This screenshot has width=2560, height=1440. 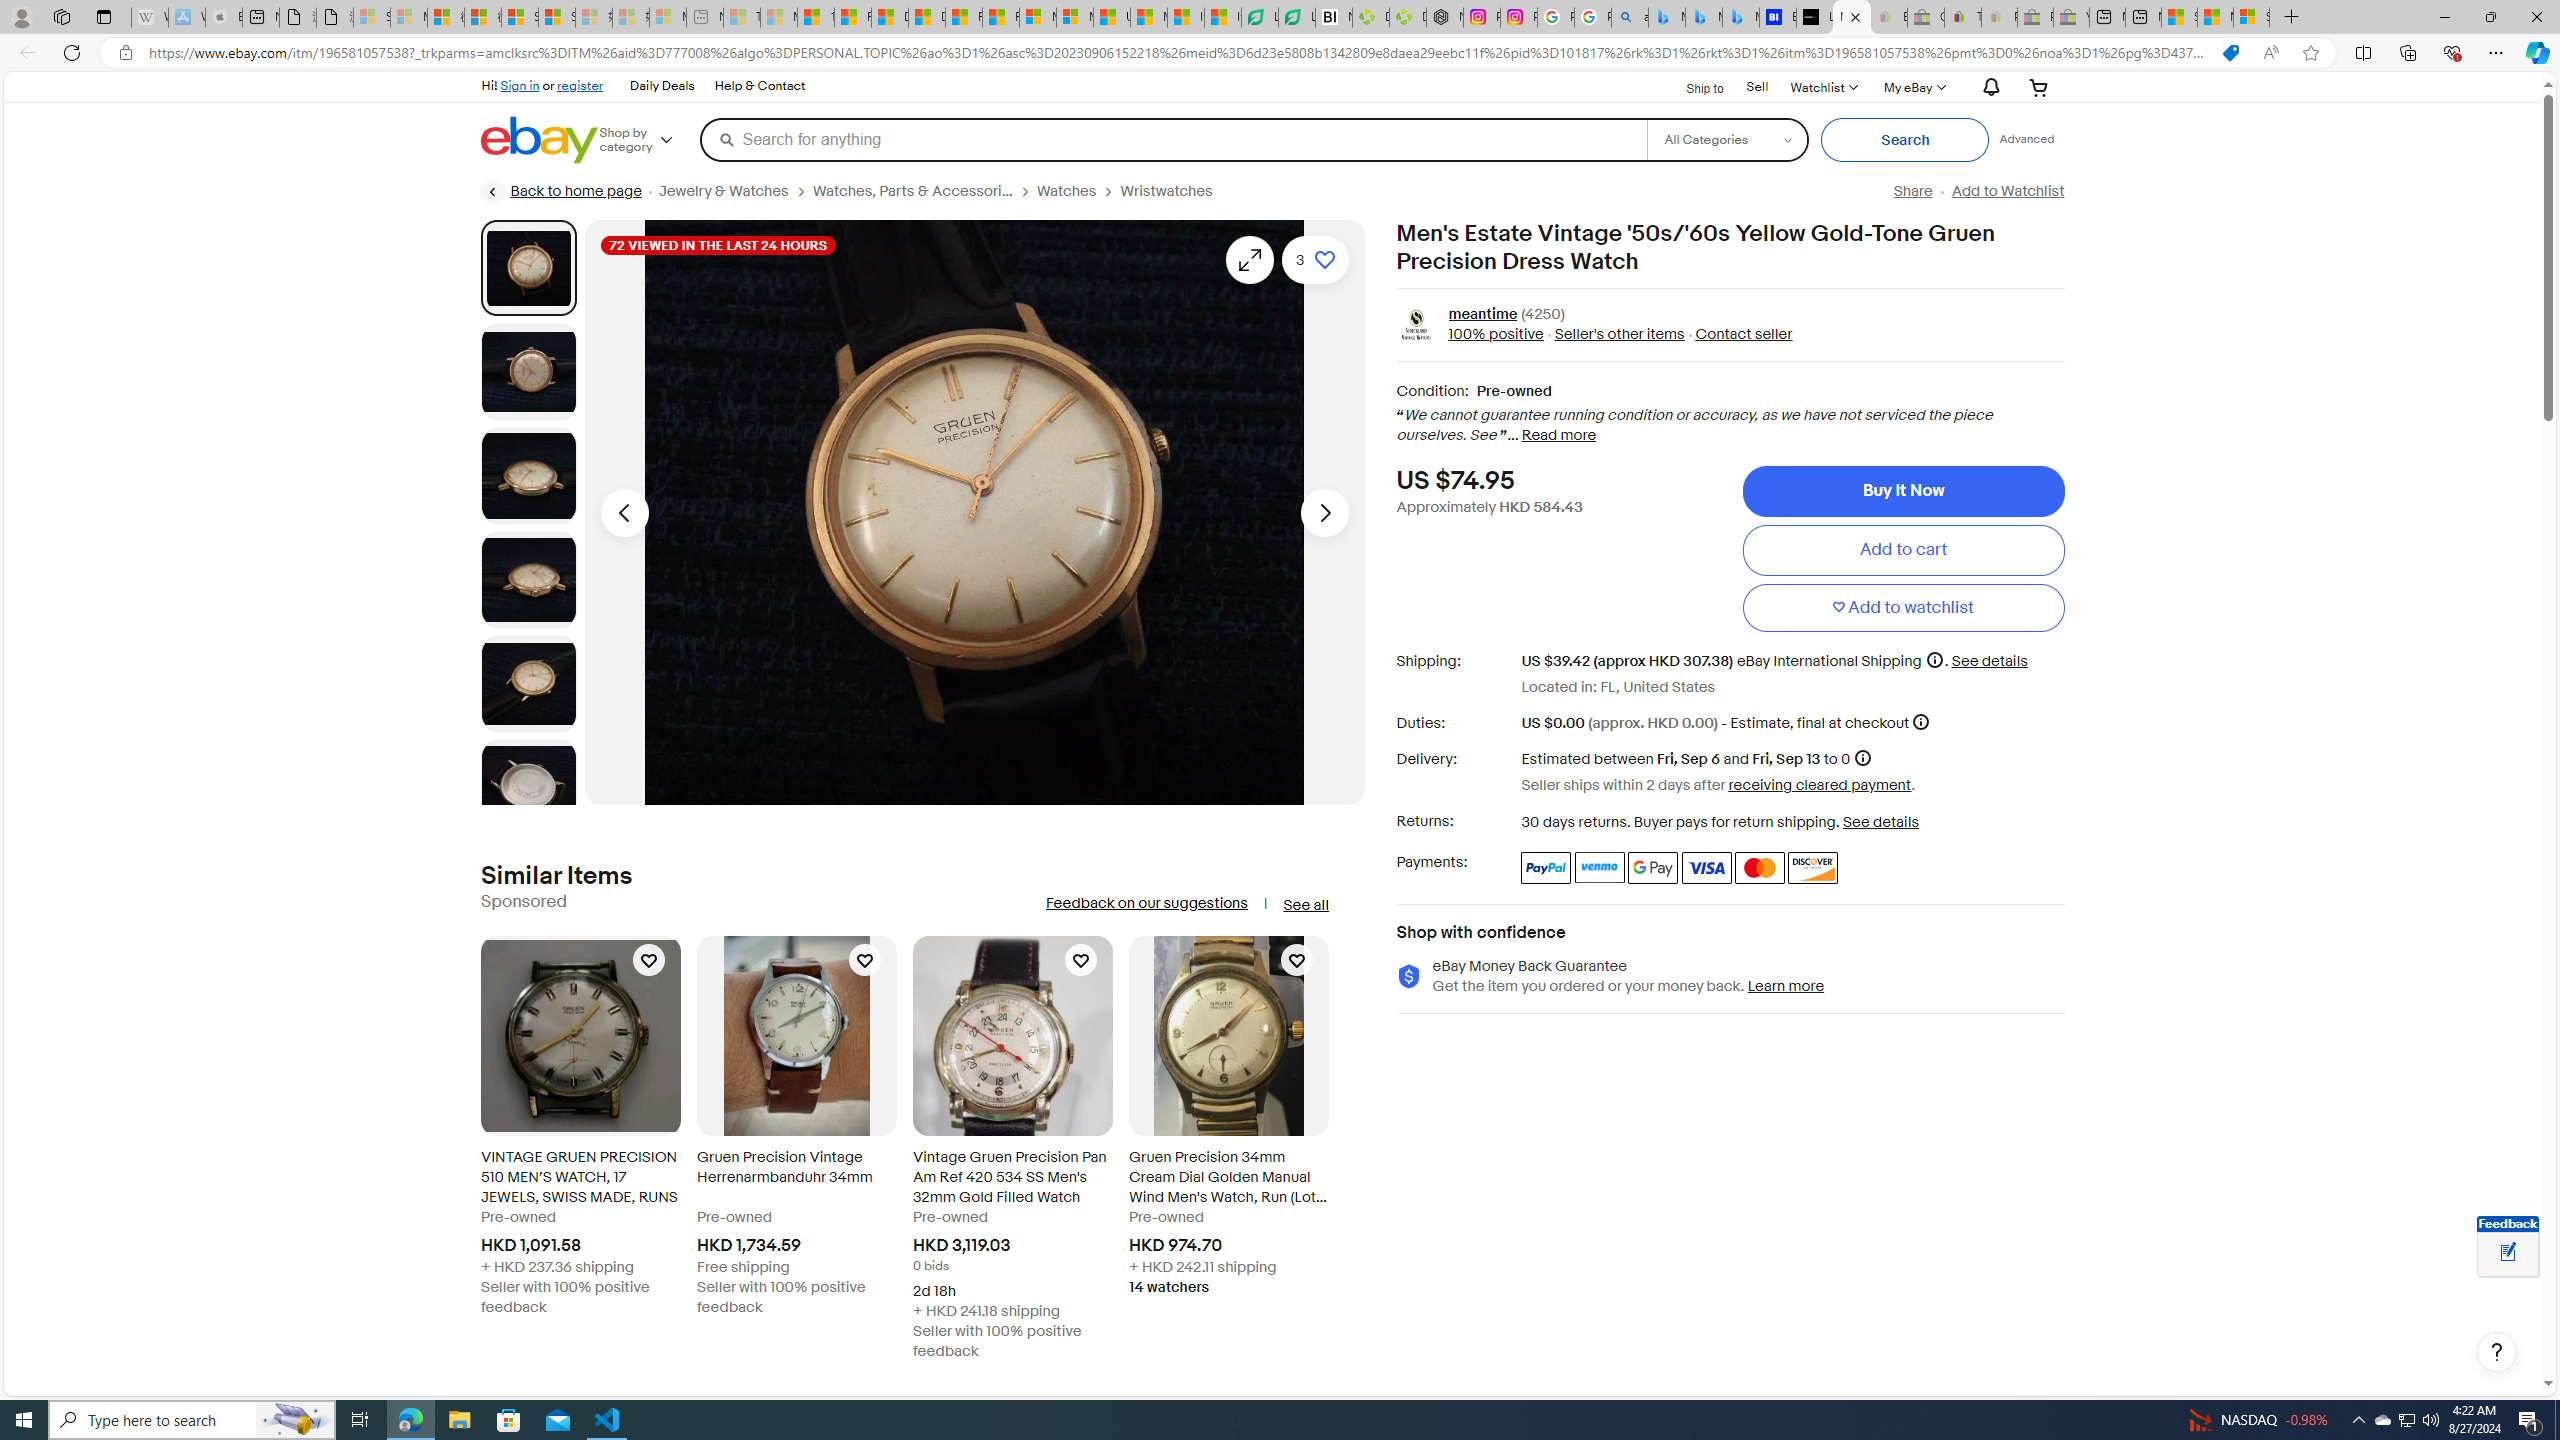 What do you see at coordinates (2034, 17) in the screenshot?
I see `Press Room - eBay Inc. - Sleeping` at bounding box center [2034, 17].